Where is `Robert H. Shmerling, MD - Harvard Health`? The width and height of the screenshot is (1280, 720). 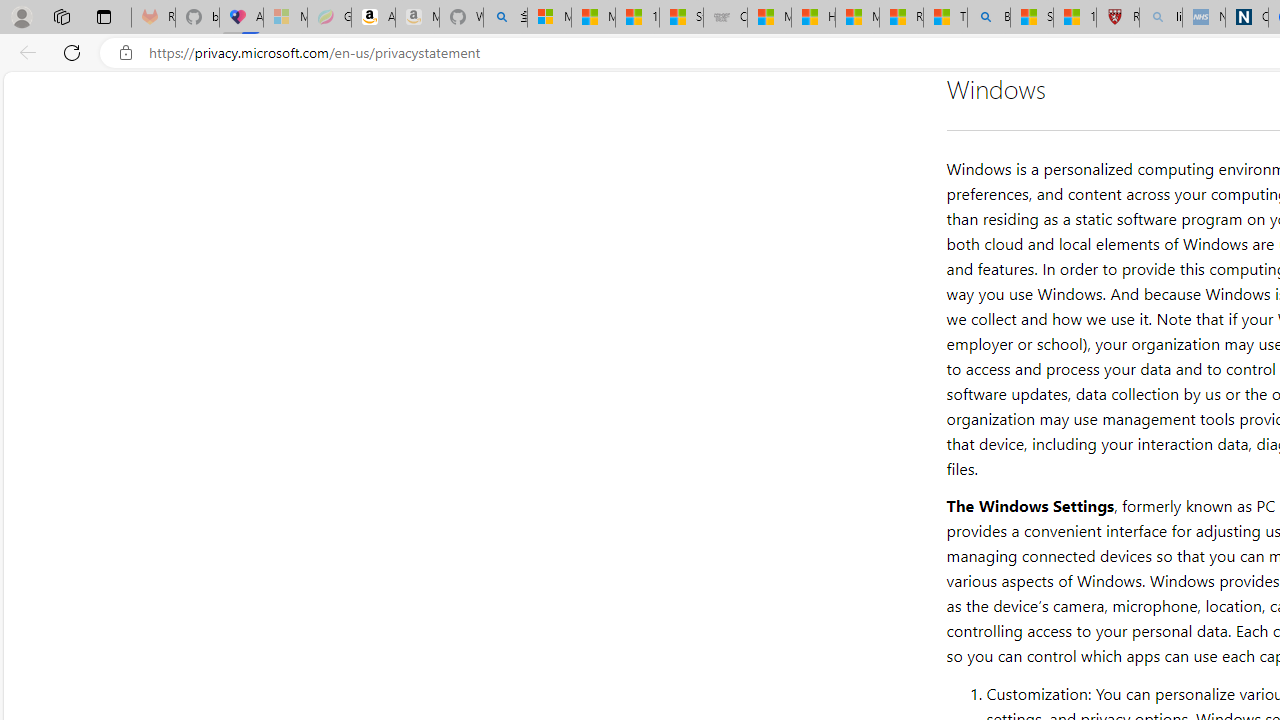 Robert H. Shmerling, MD - Harvard Health is located at coordinates (1118, 18).